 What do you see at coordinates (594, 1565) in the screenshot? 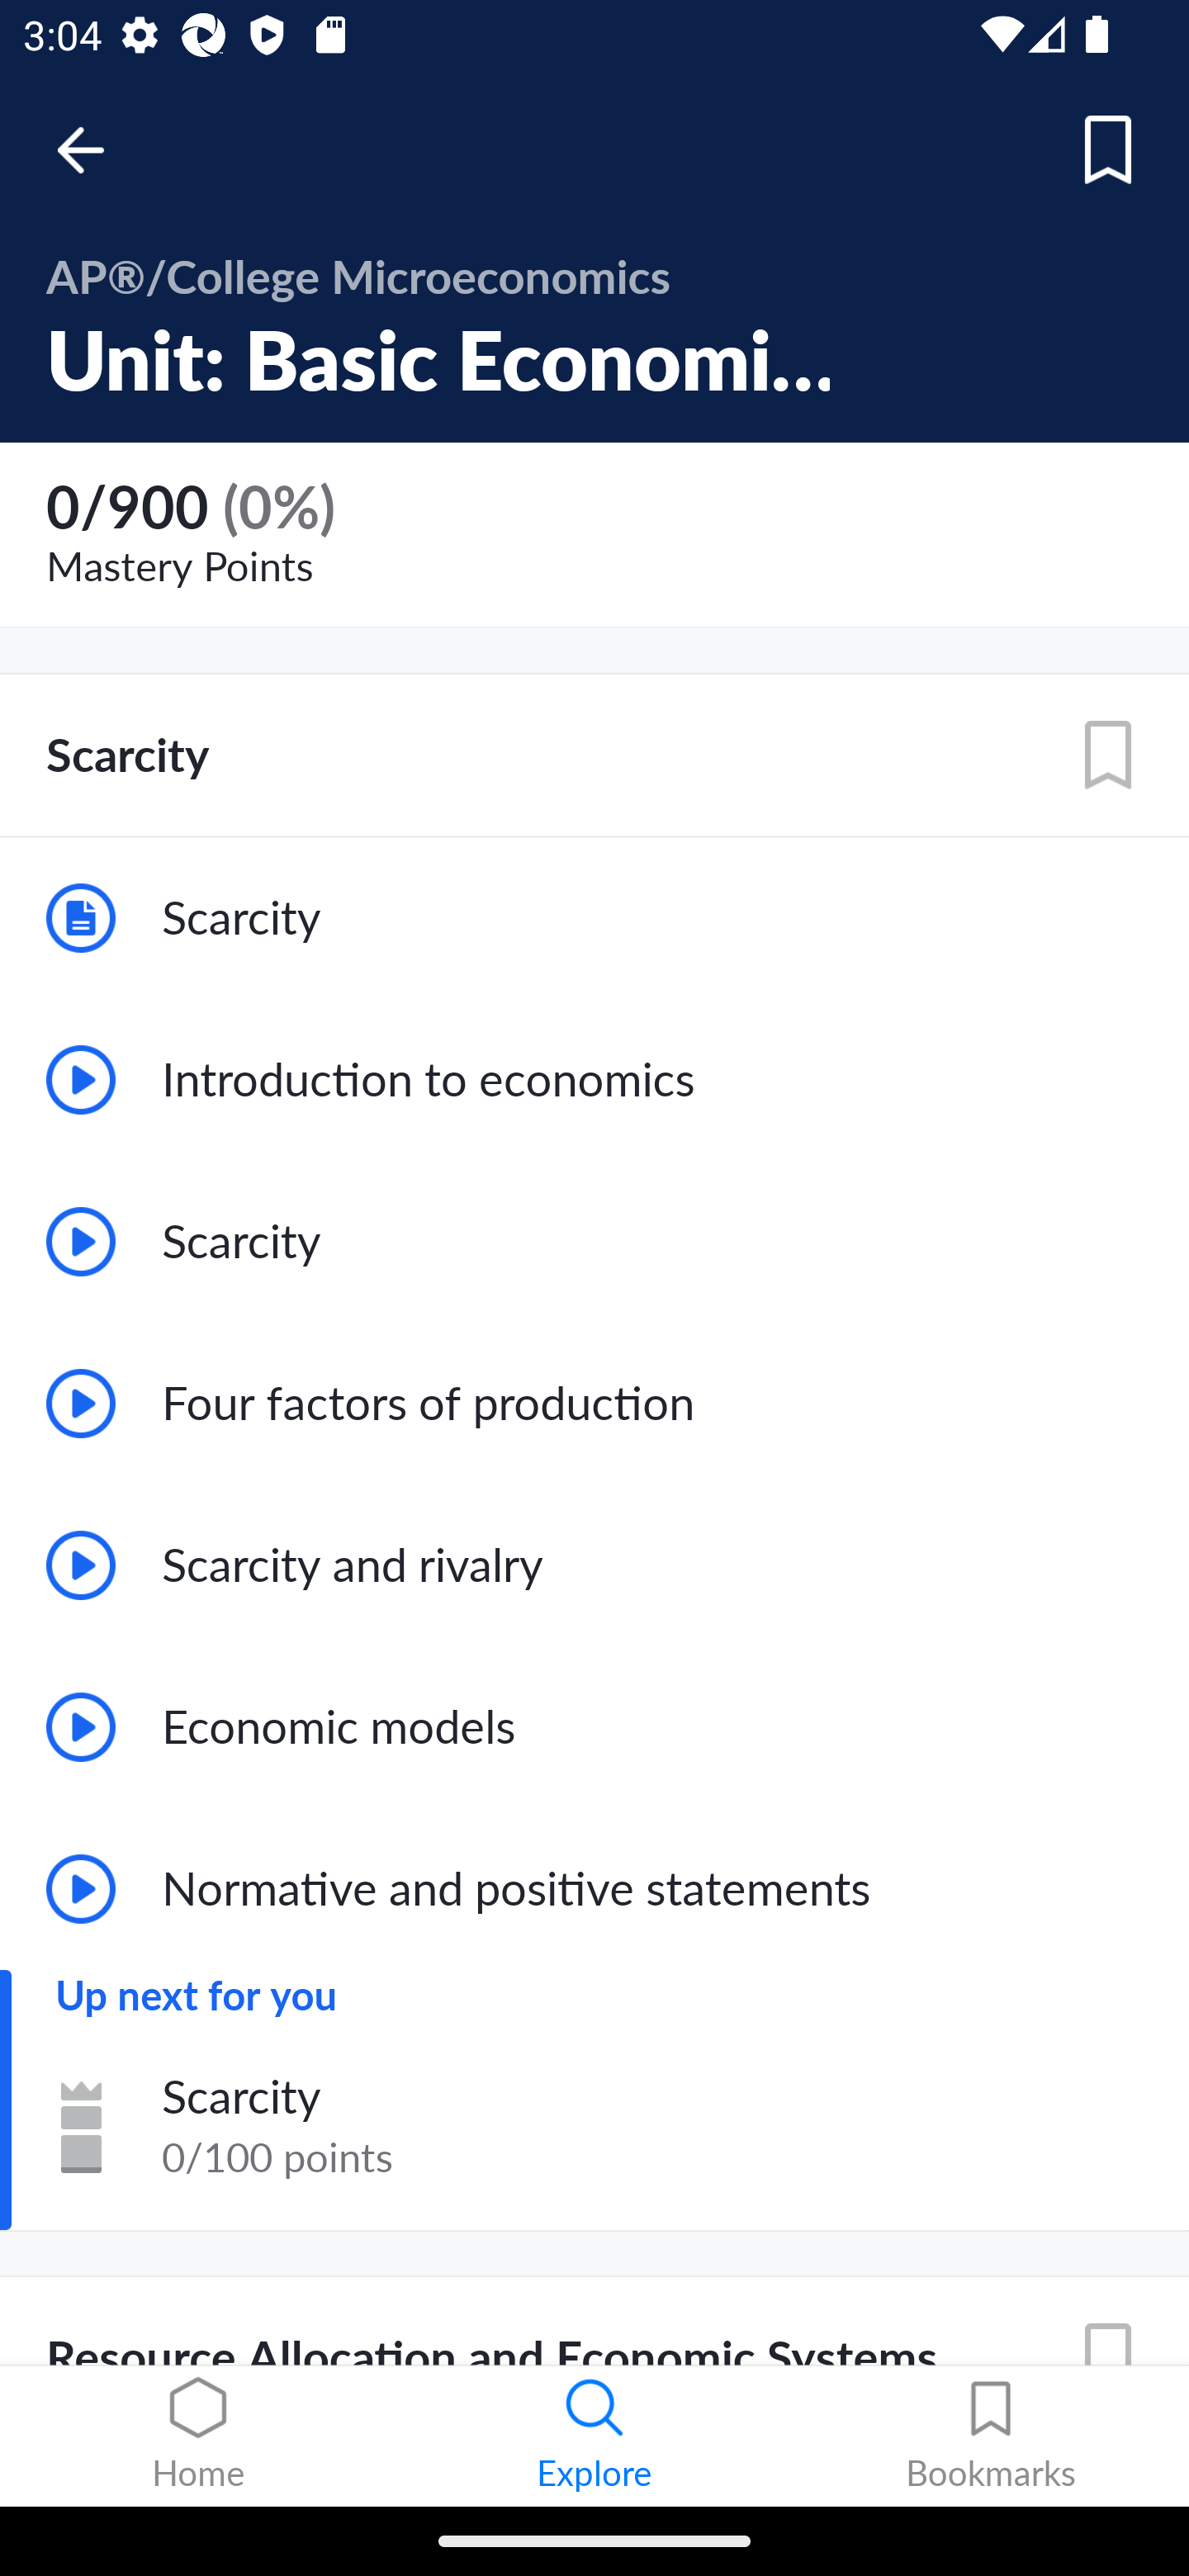
I see `Scarcity and rivalry` at bounding box center [594, 1565].